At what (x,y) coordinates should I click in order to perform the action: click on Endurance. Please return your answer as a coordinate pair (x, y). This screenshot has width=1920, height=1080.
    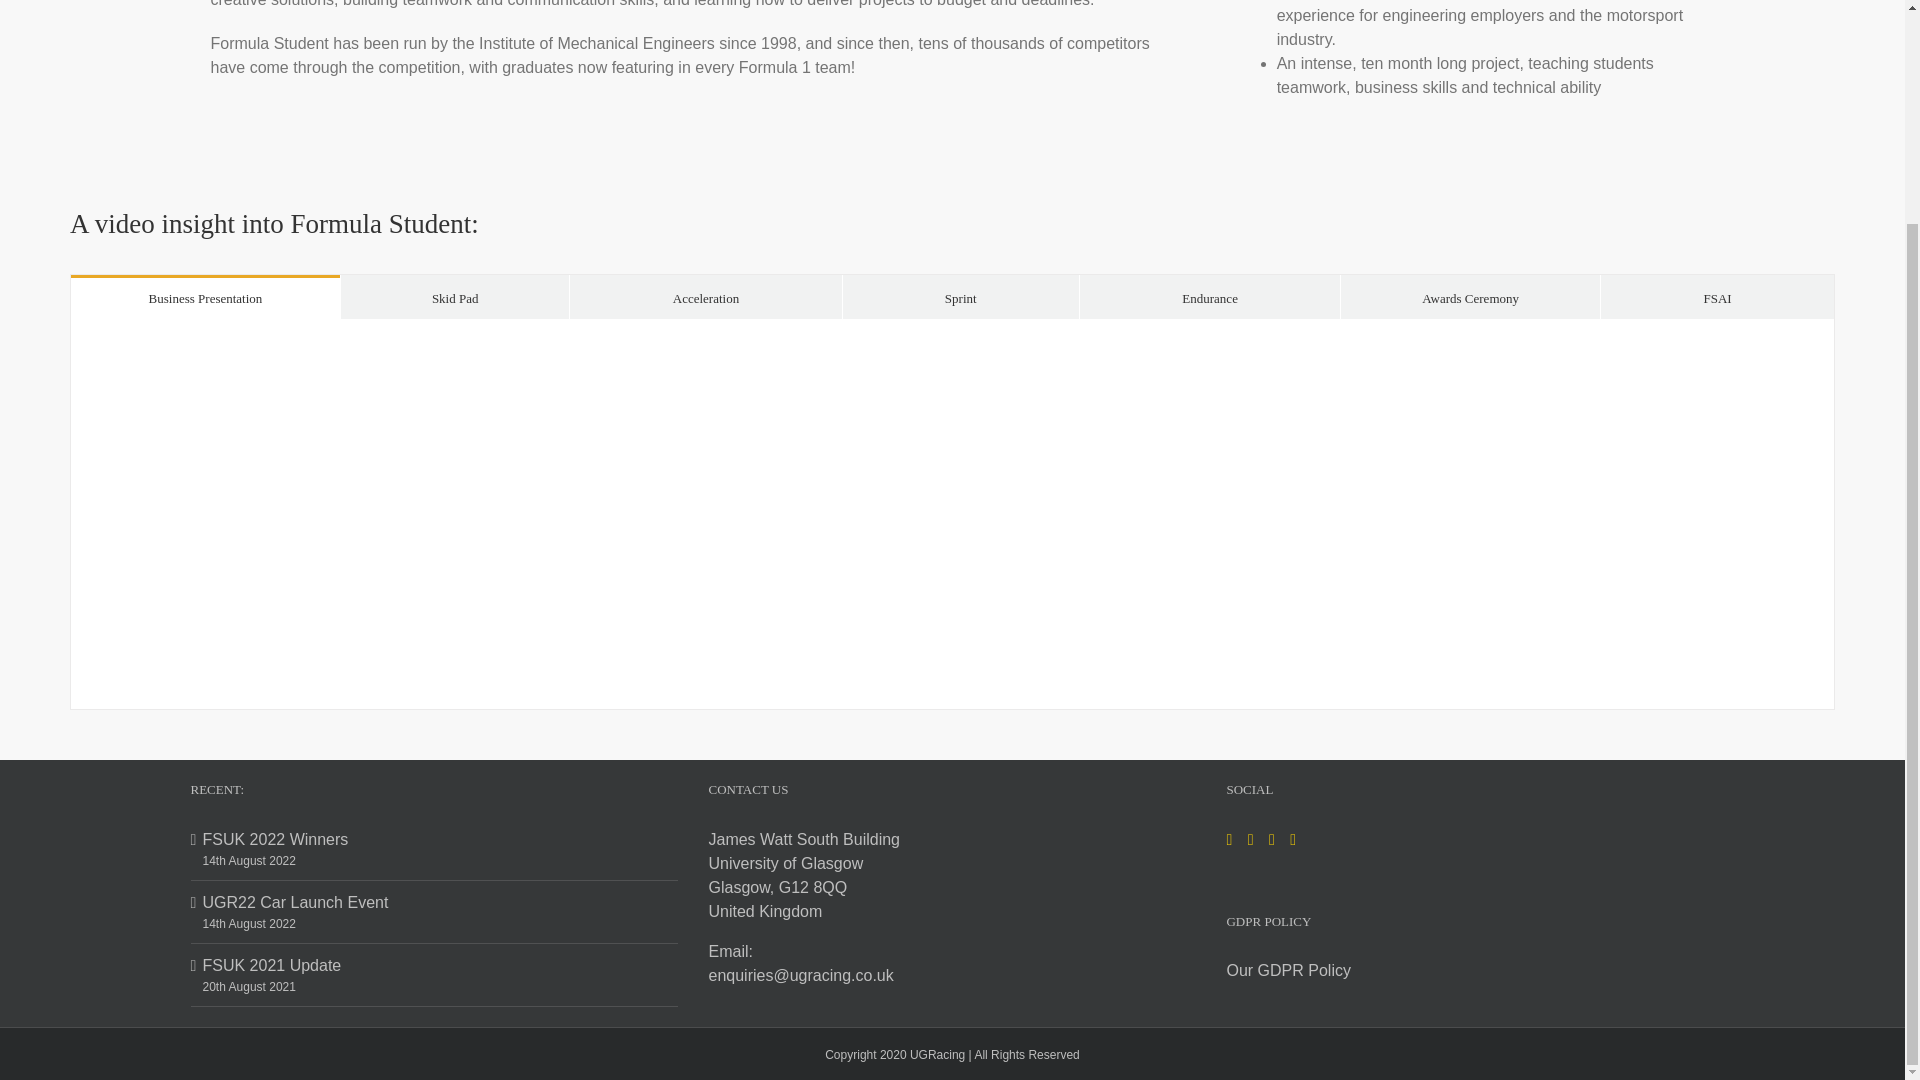
    Looking at the image, I should click on (1210, 297).